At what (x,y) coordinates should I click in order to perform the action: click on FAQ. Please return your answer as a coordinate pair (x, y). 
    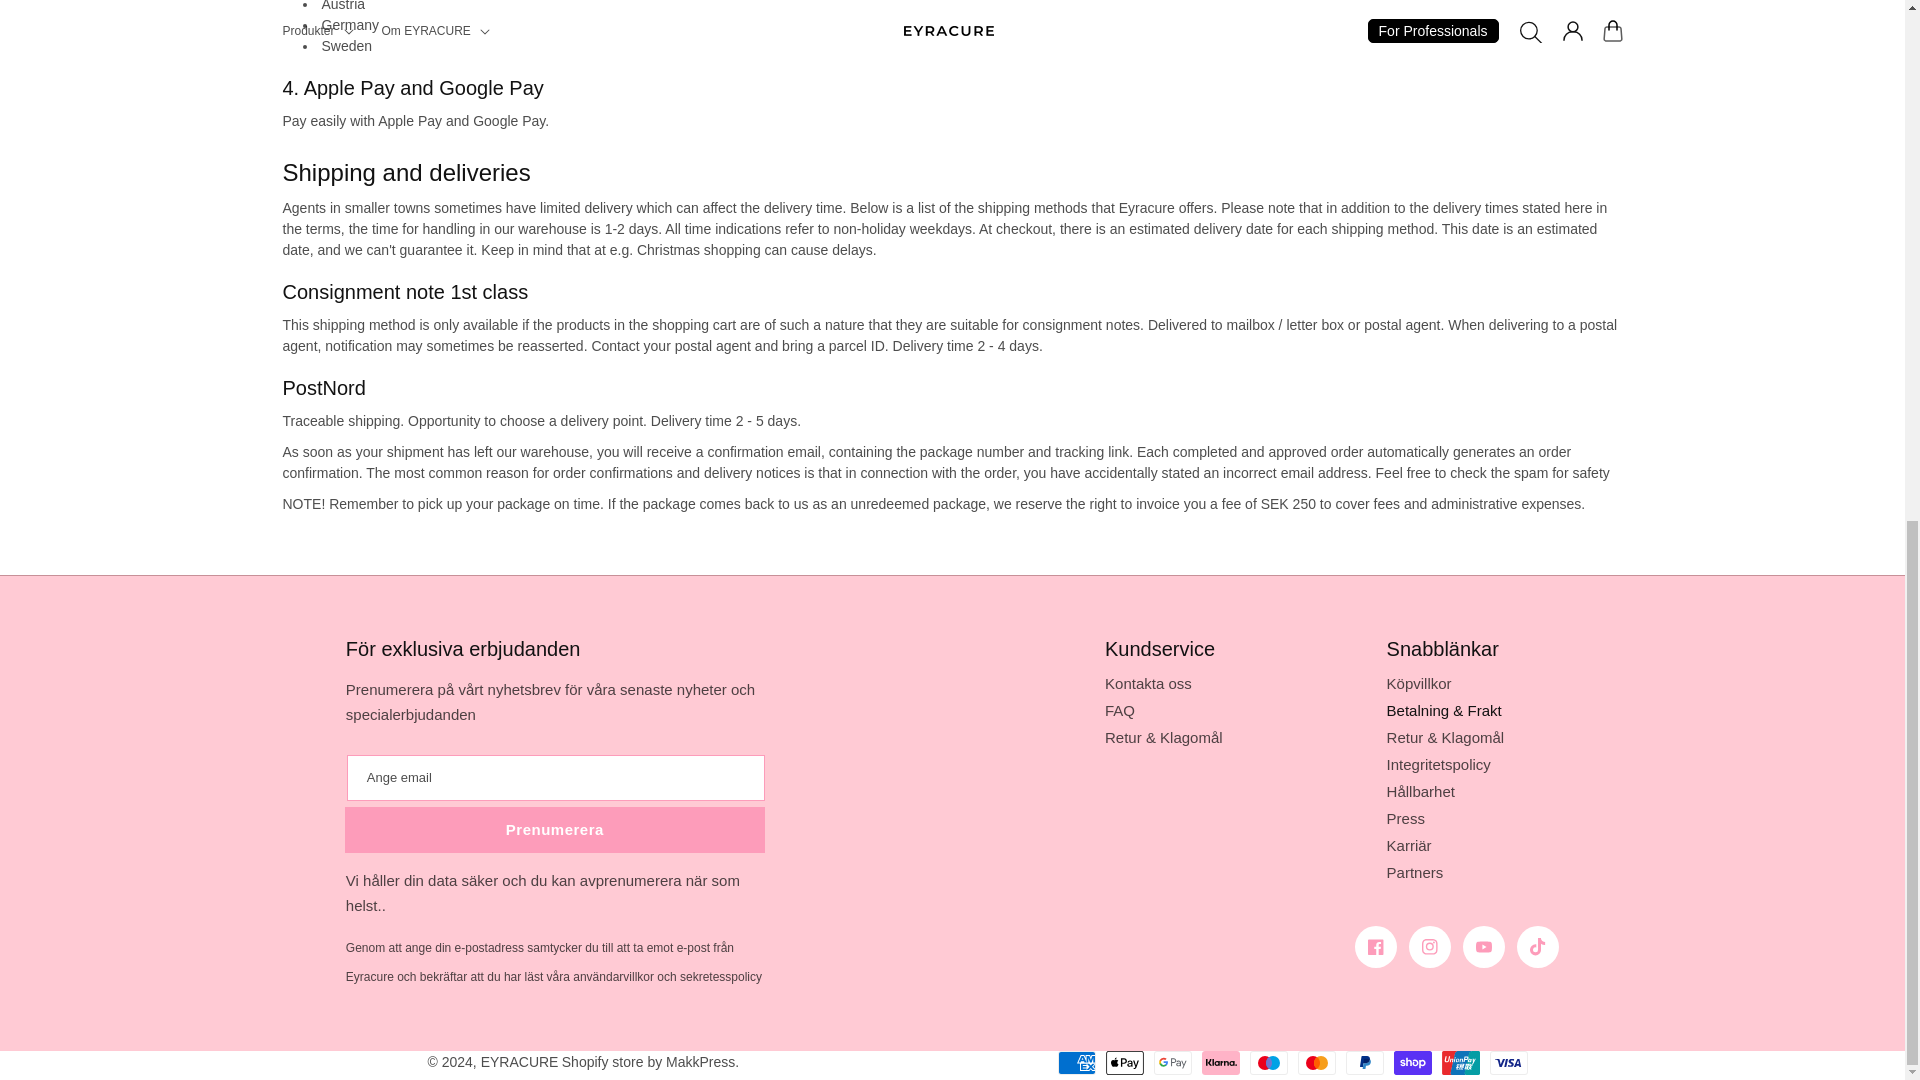
    Looking at the image, I should click on (1120, 710).